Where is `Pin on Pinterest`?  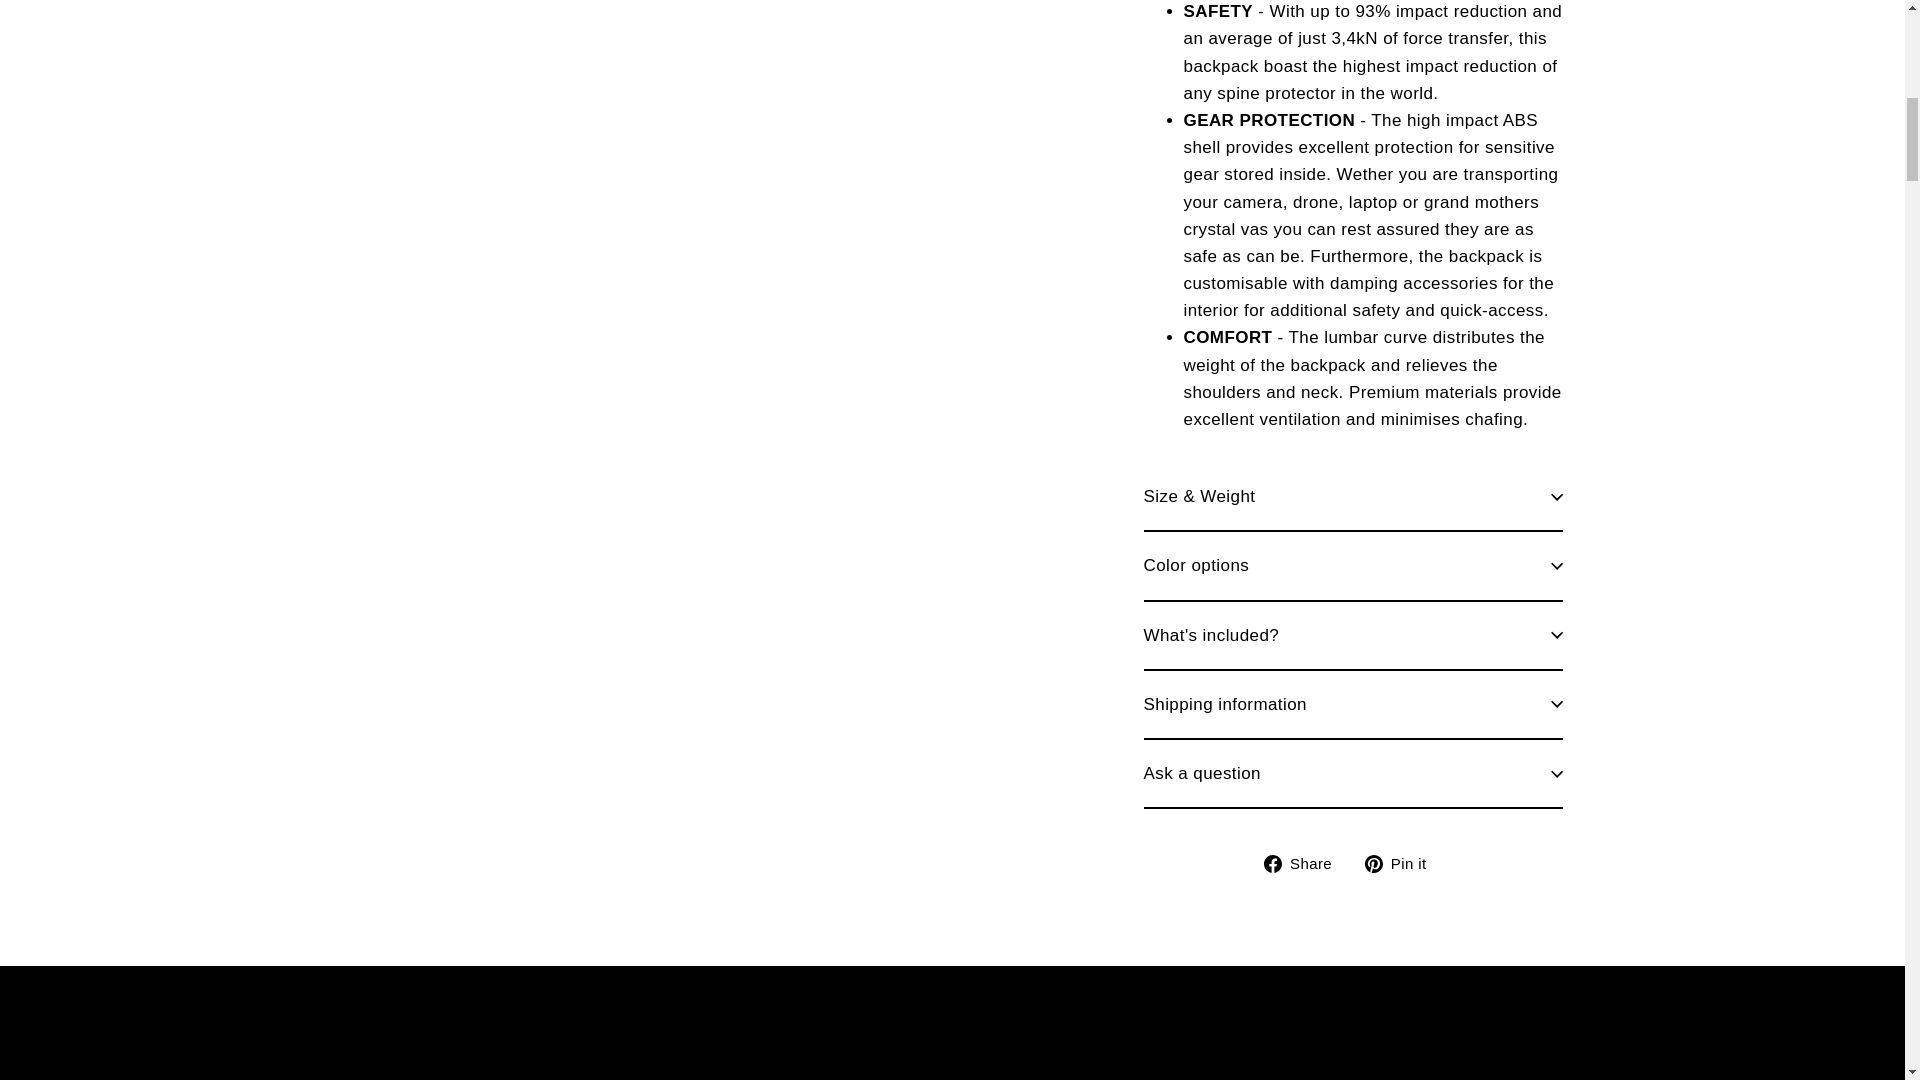 Pin on Pinterest is located at coordinates (1403, 863).